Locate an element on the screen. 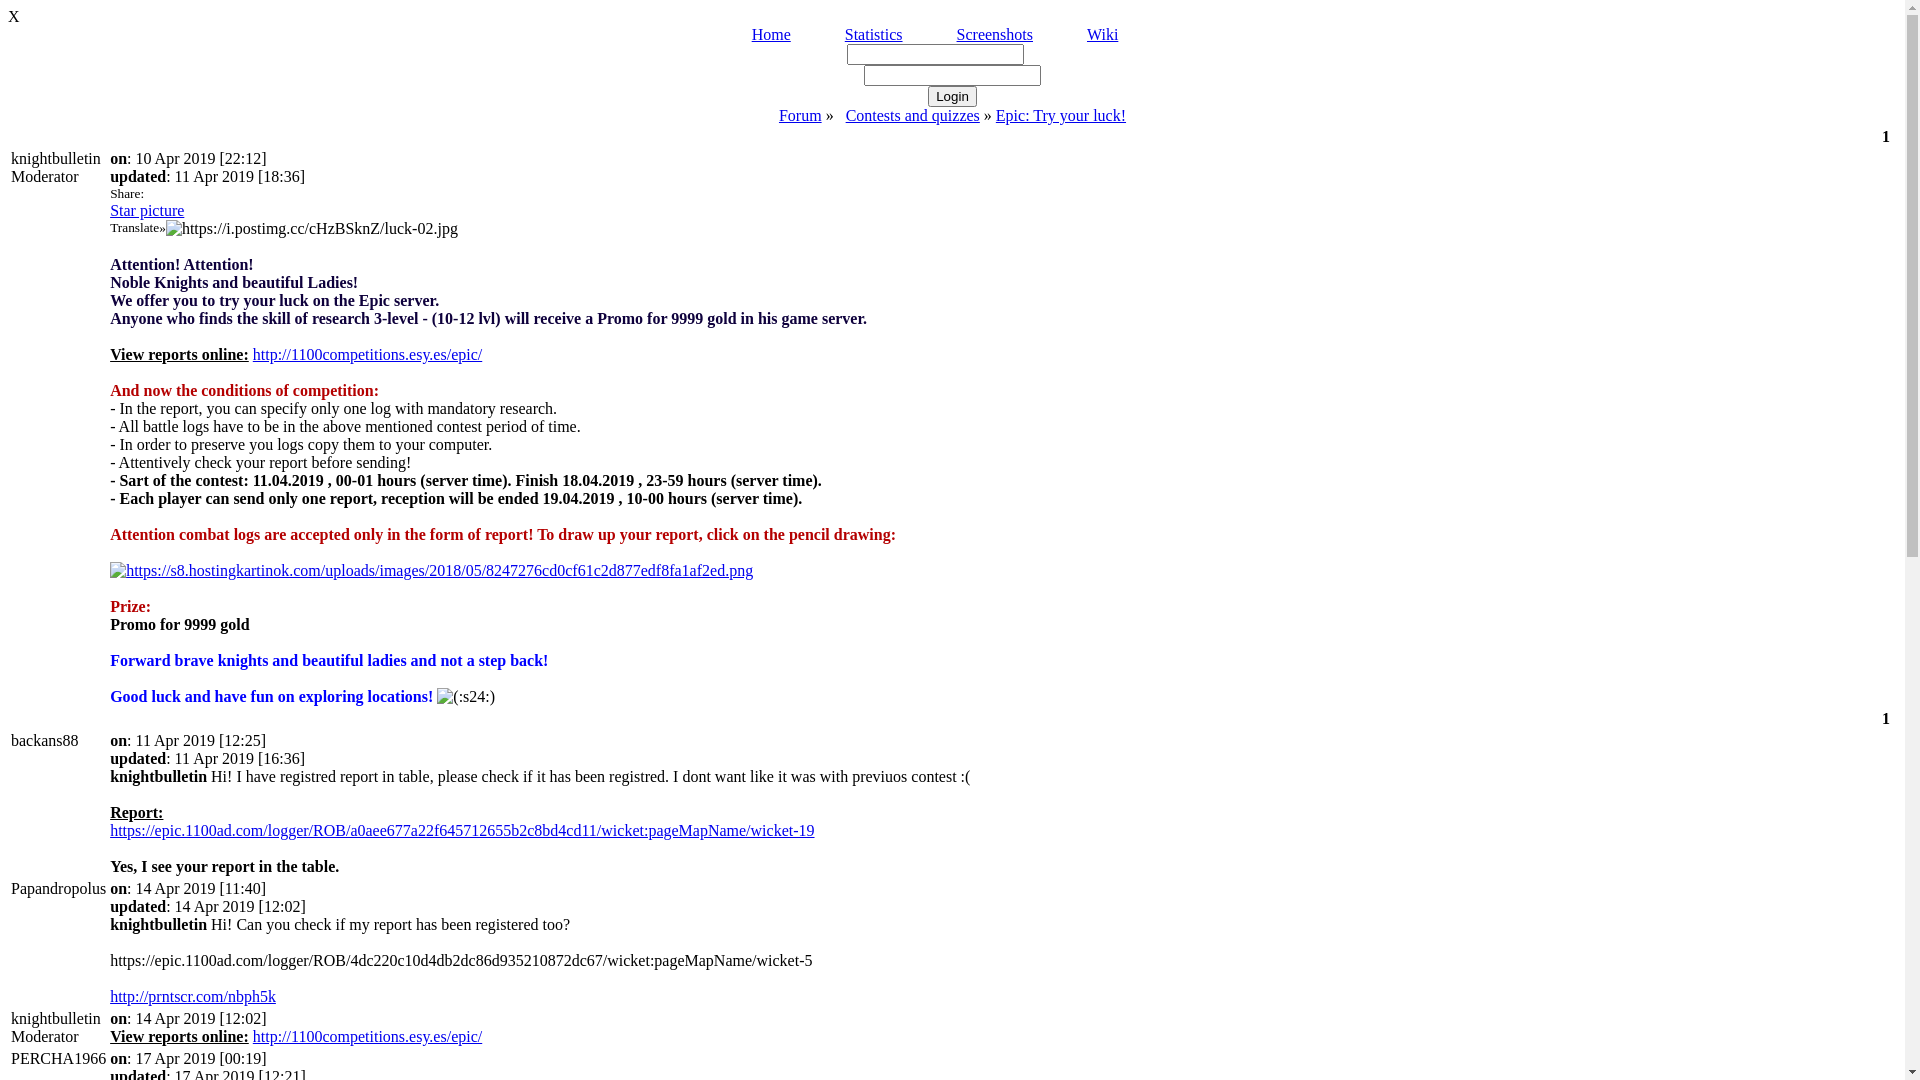 Image resolution: width=1920 pixels, height=1080 pixels. http://1100competitions.esy.es/epic/ is located at coordinates (368, 354).